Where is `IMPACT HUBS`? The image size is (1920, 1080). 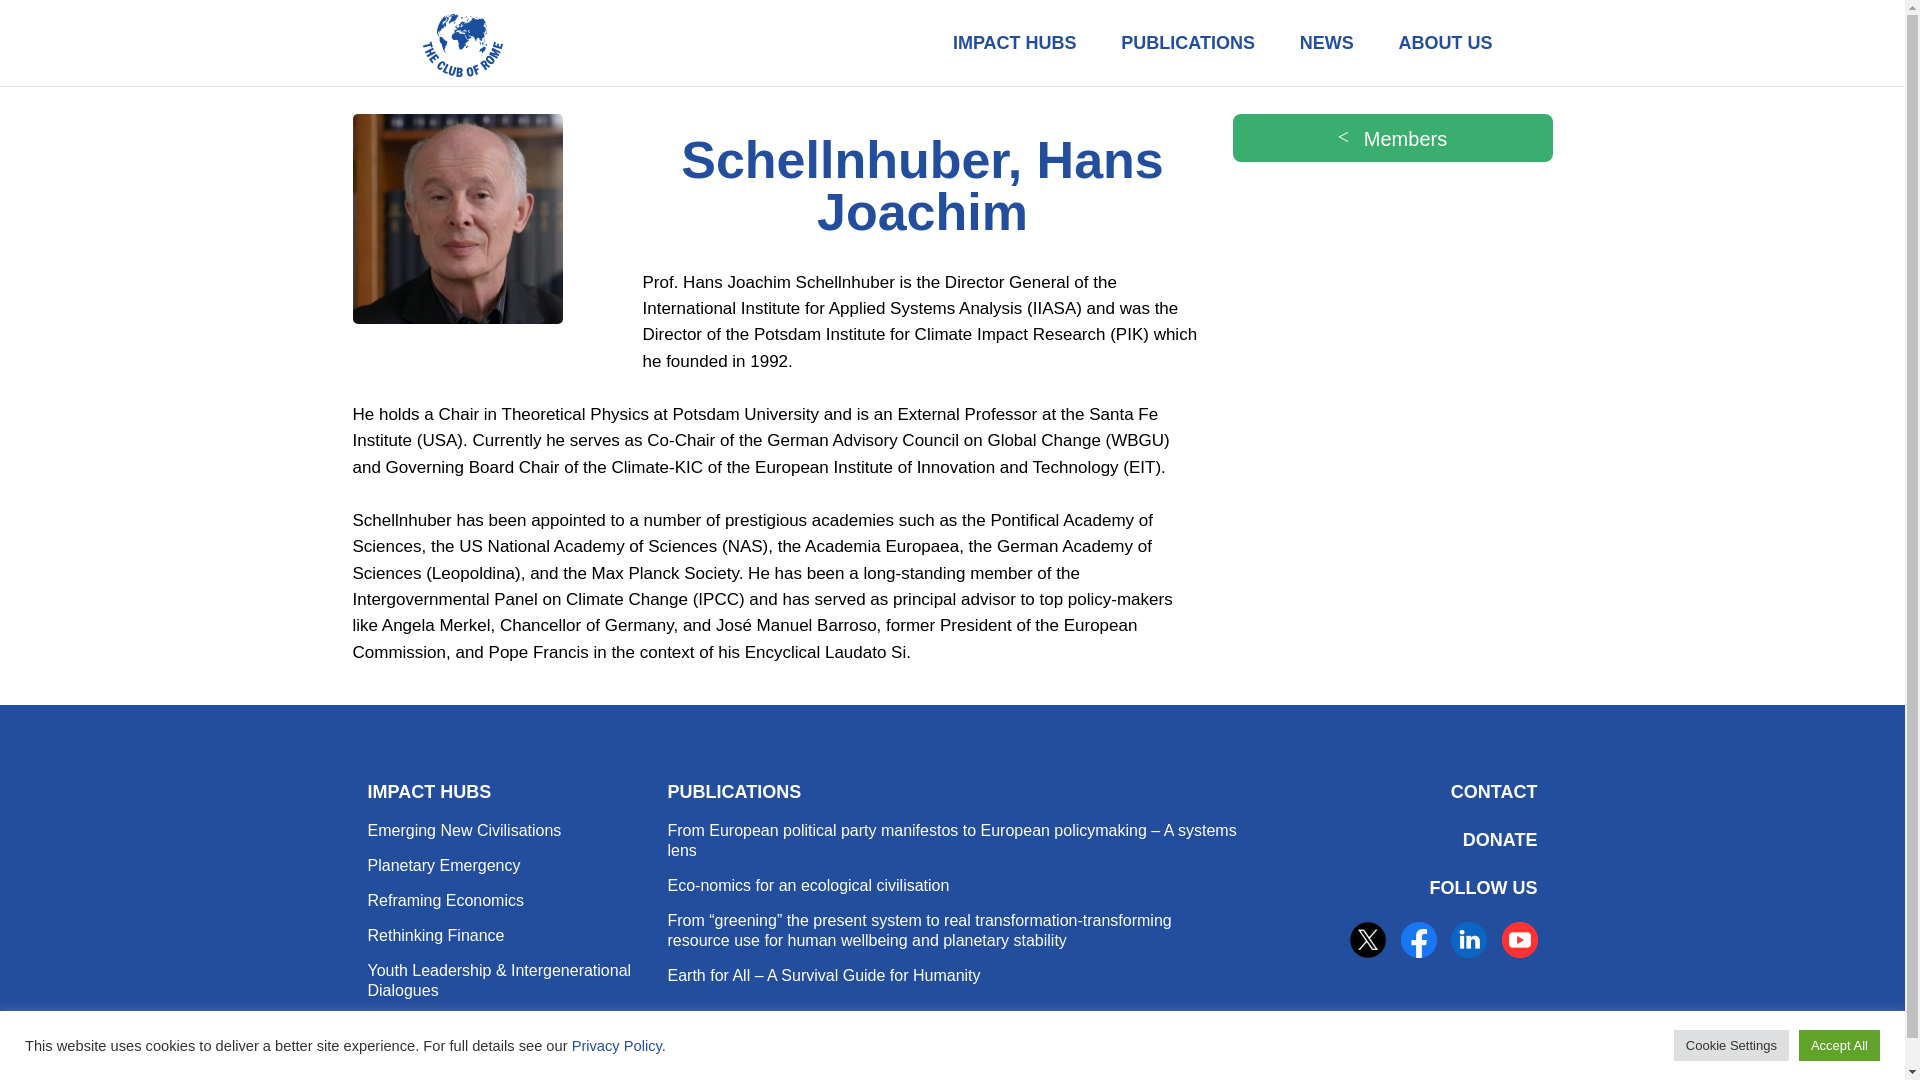
IMPACT HUBS is located at coordinates (1014, 43).